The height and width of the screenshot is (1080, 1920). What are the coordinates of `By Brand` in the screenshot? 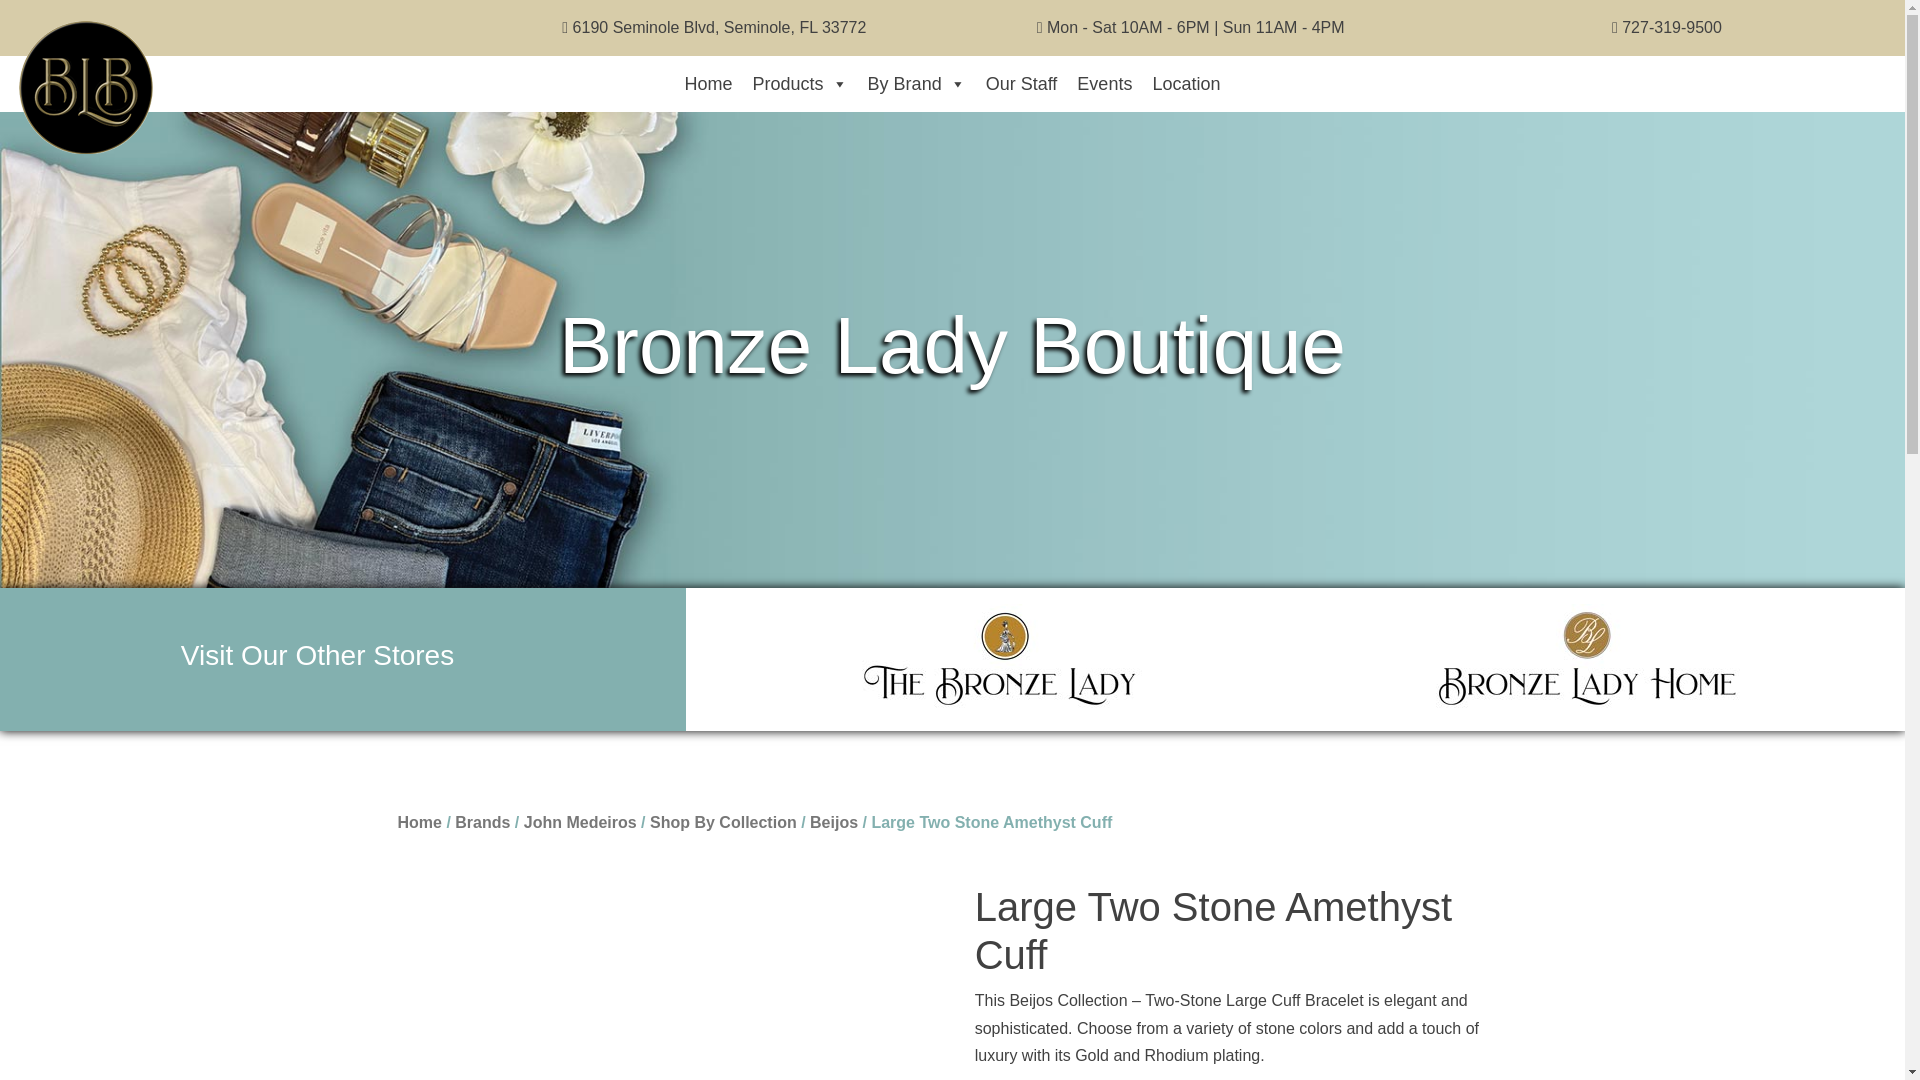 It's located at (916, 83).